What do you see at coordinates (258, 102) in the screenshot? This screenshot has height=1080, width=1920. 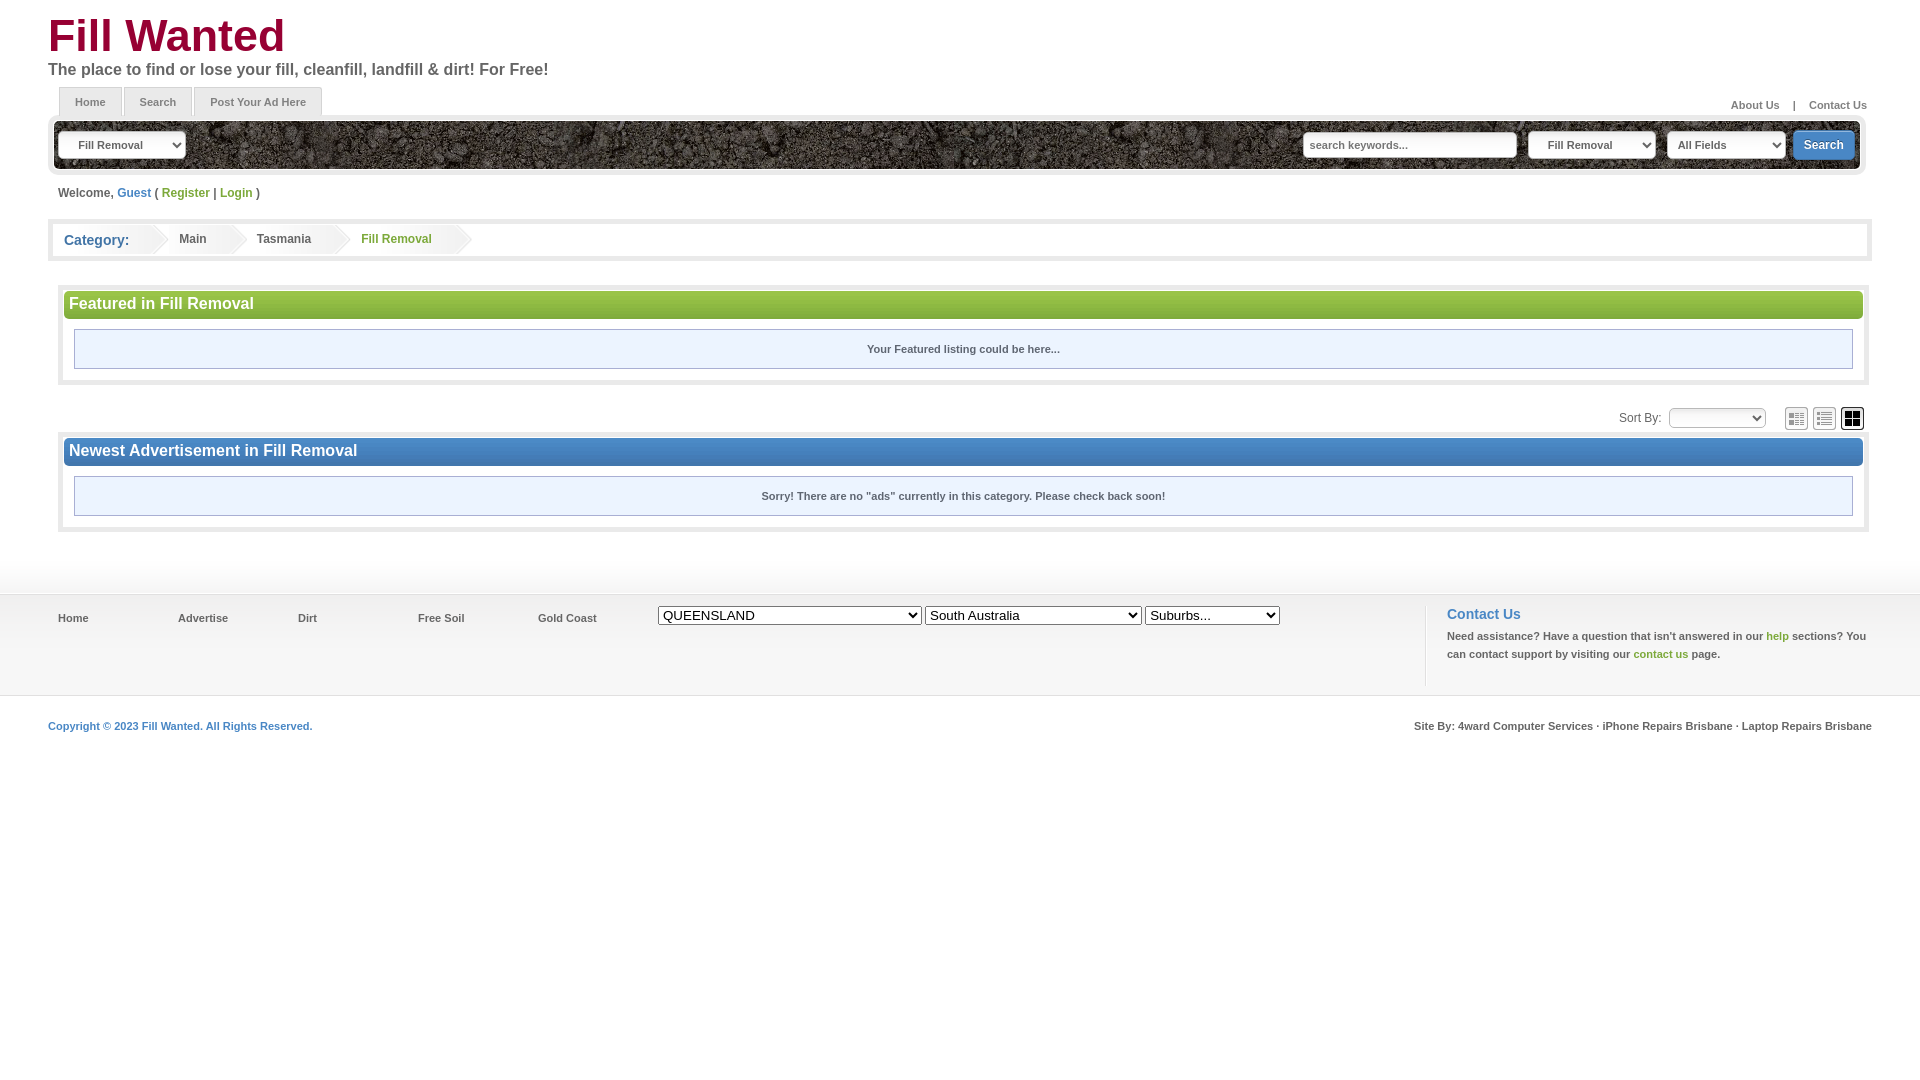 I see `Post Your Ad Here` at bounding box center [258, 102].